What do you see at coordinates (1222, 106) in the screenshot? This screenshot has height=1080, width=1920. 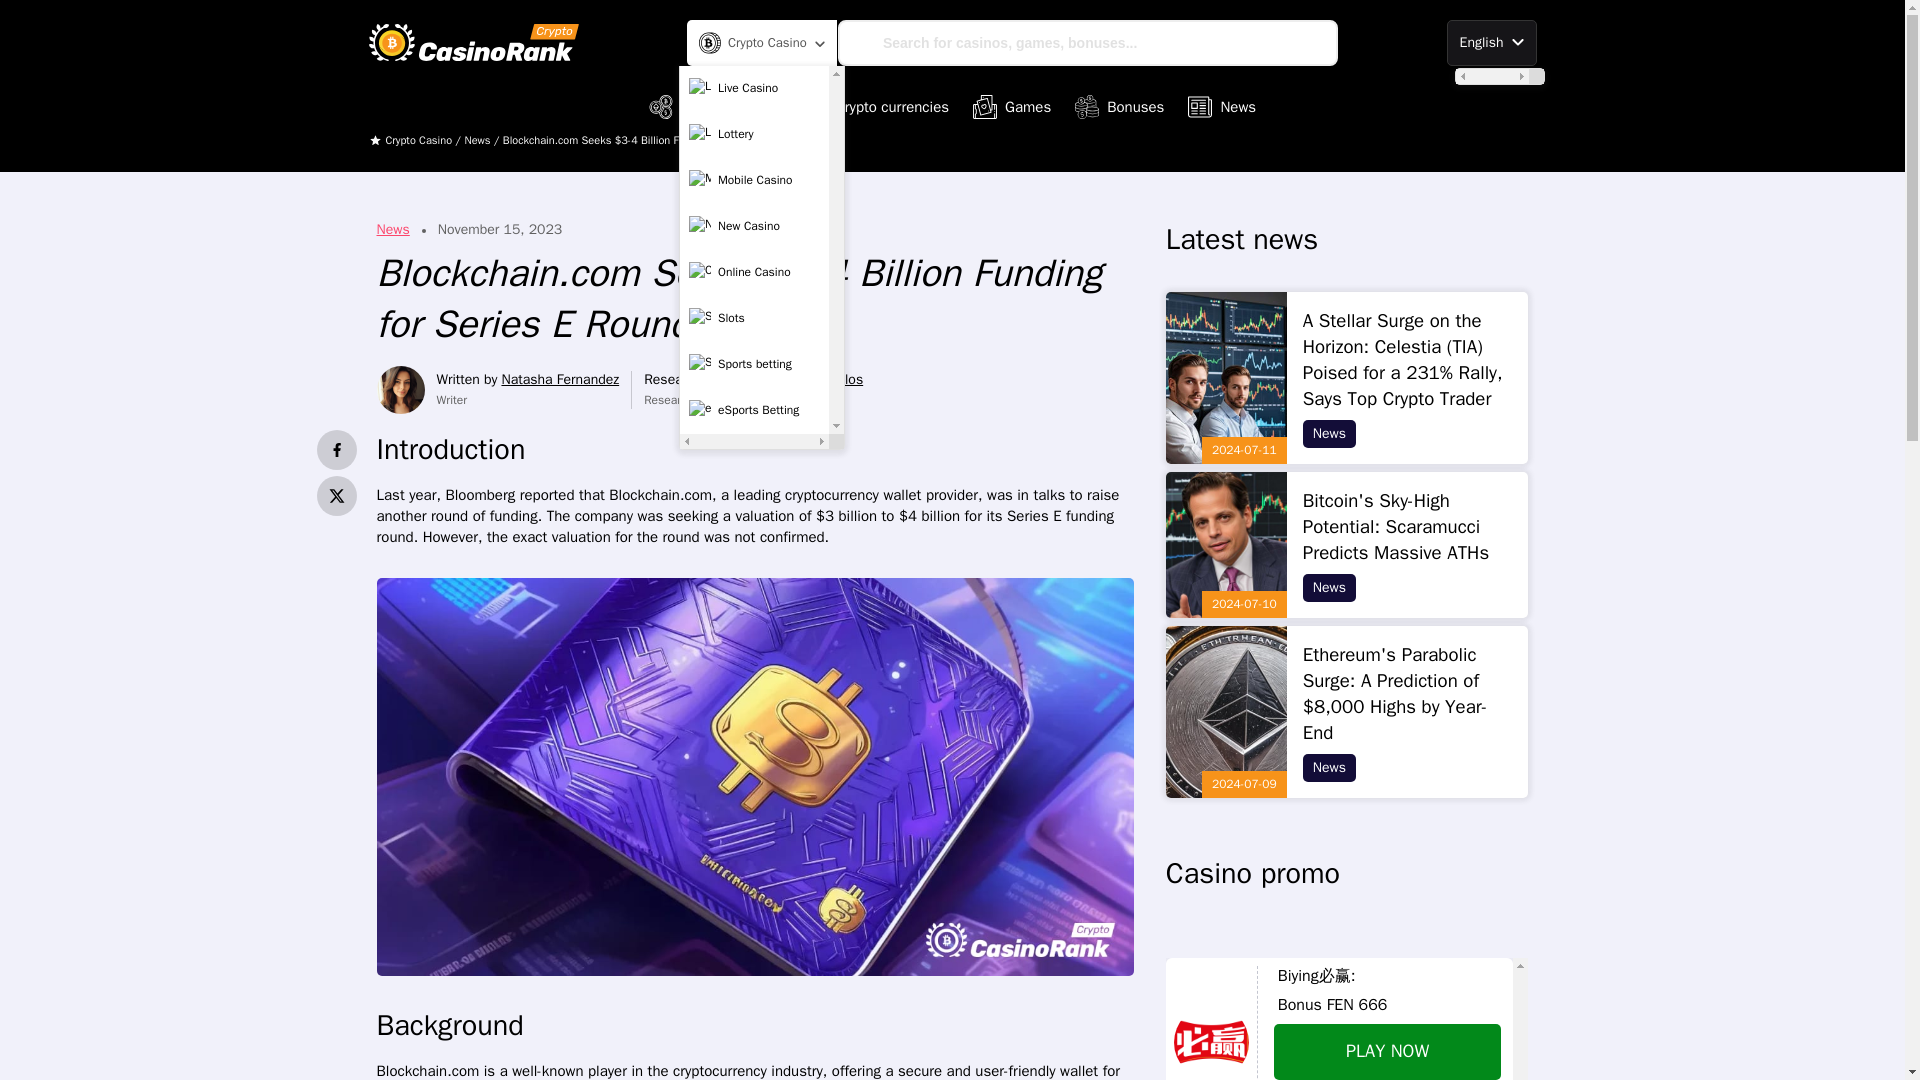 I see `News` at bounding box center [1222, 106].